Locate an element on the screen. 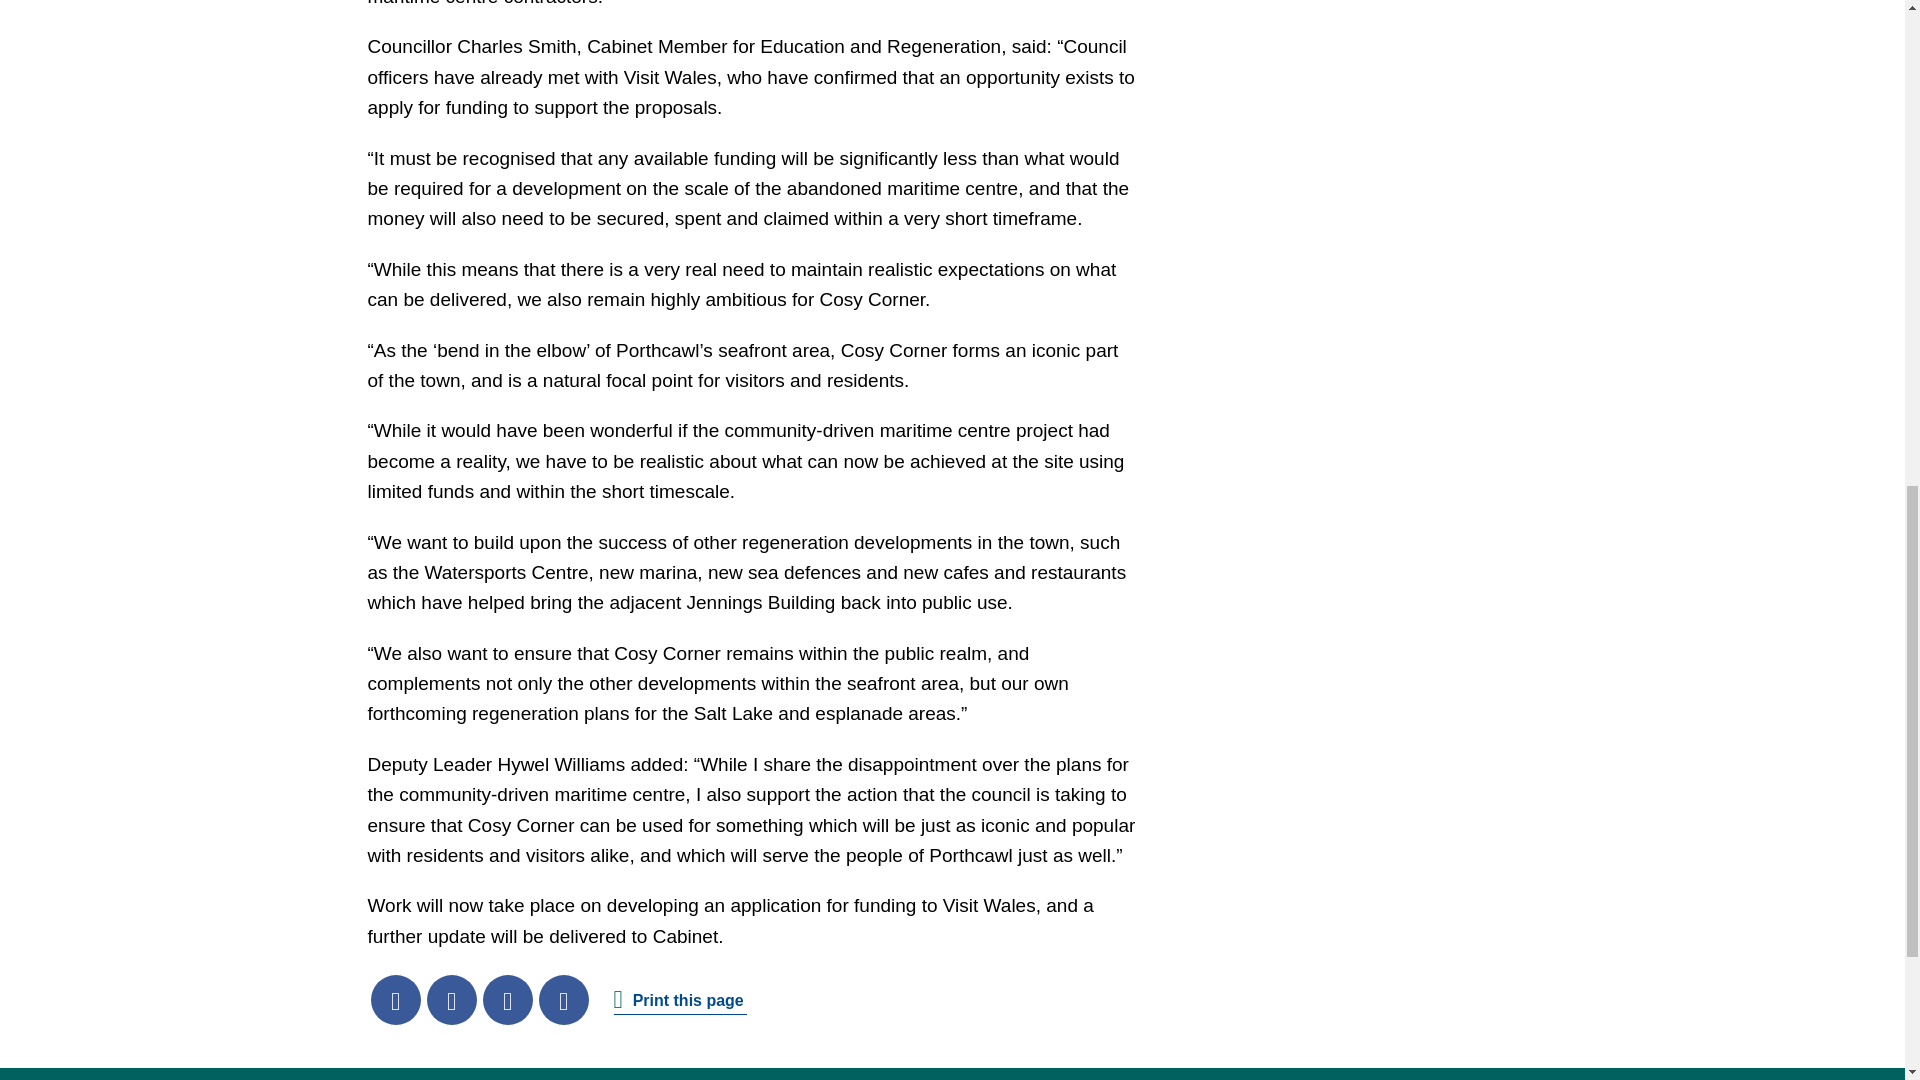 The height and width of the screenshot is (1080, 1920). Share on  Facebook is located at coordinates (395, 1000).